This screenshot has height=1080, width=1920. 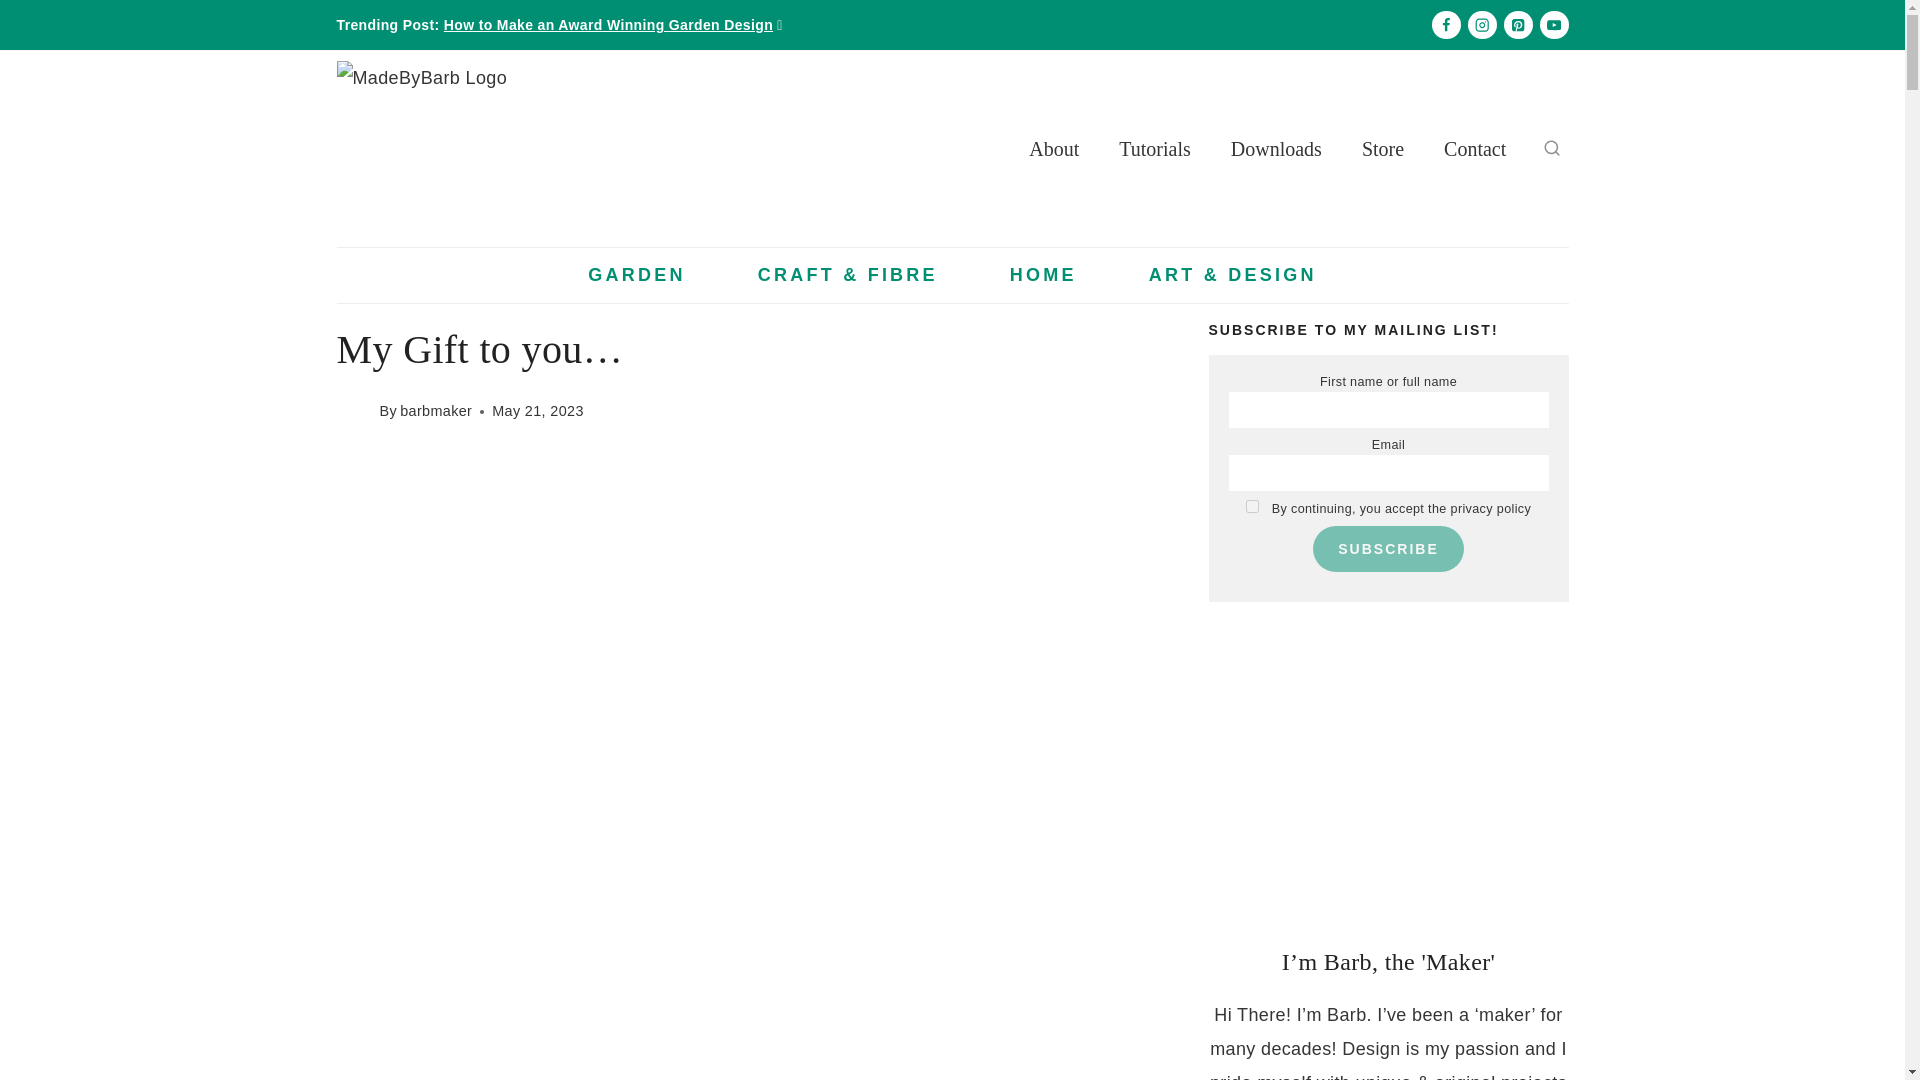 What do you see at coordinates (1043, 276) in the screenshot?
I see `HOME` at bounding box center [1043, 276].